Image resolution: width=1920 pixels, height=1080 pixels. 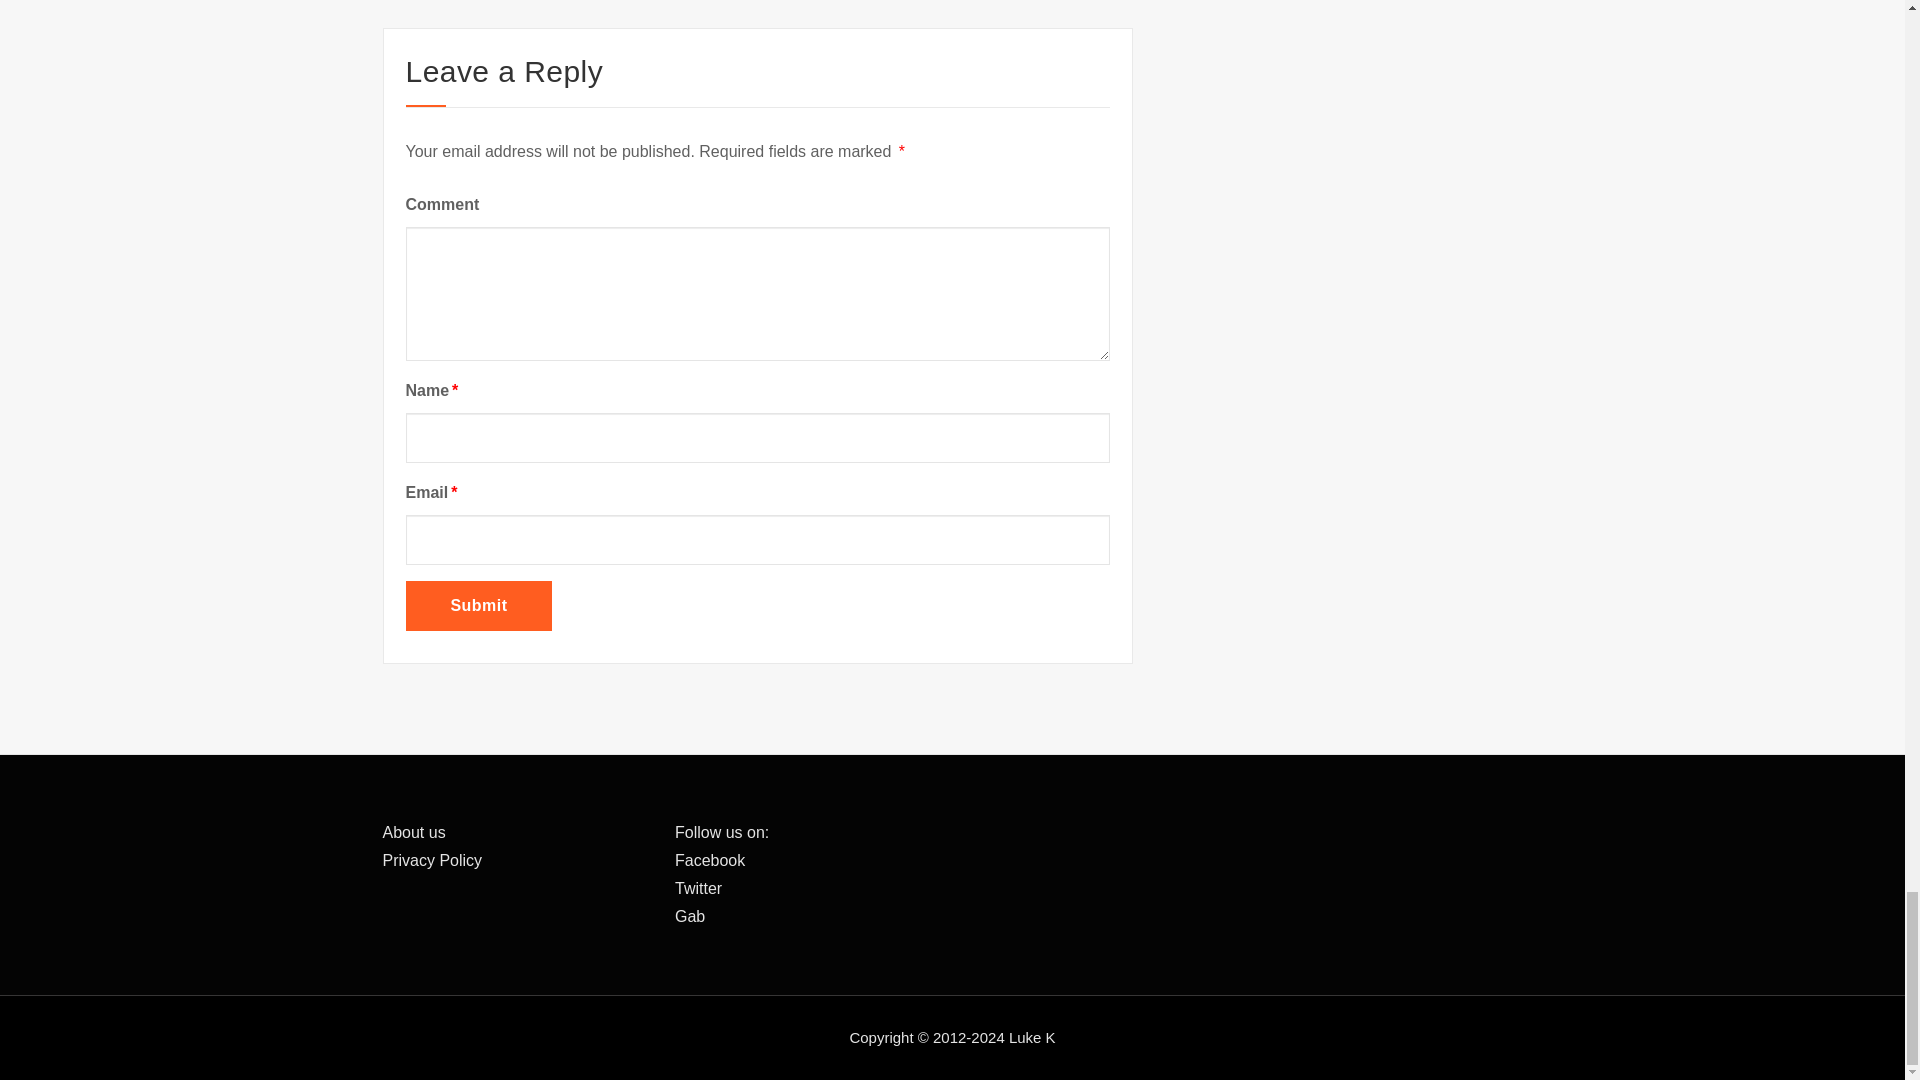 I want to click on Facebook, so click(x=710, y=860).